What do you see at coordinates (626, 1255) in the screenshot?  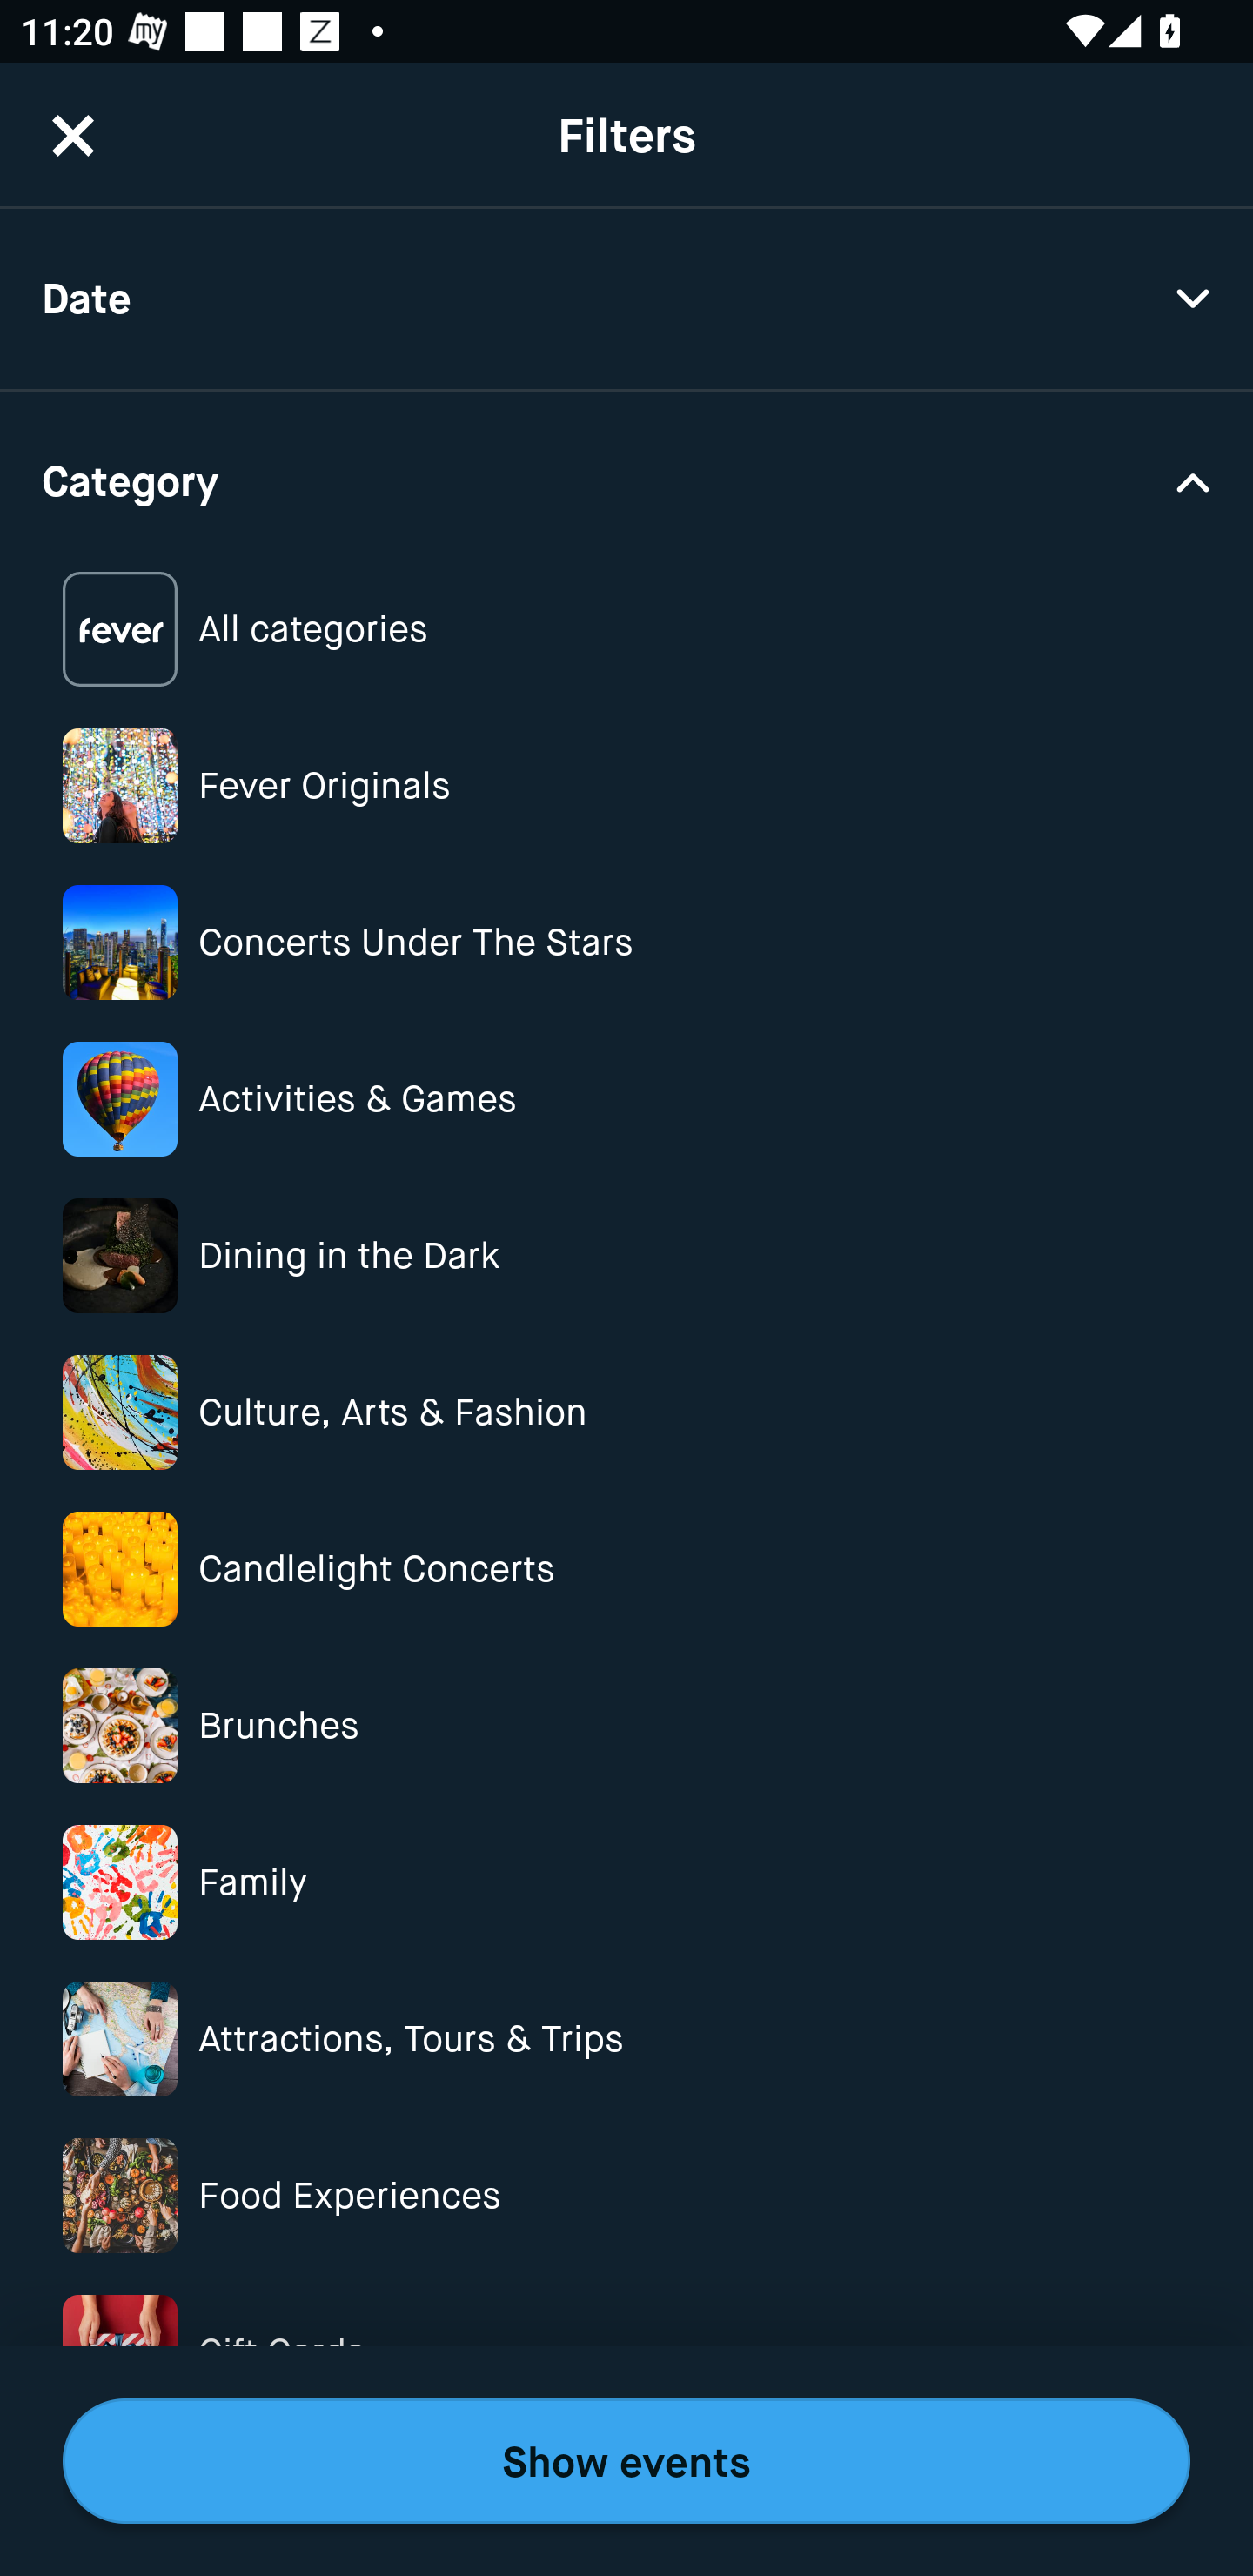 I see `Category Image Dining in the Dark` at bounding box center [626, 1255].